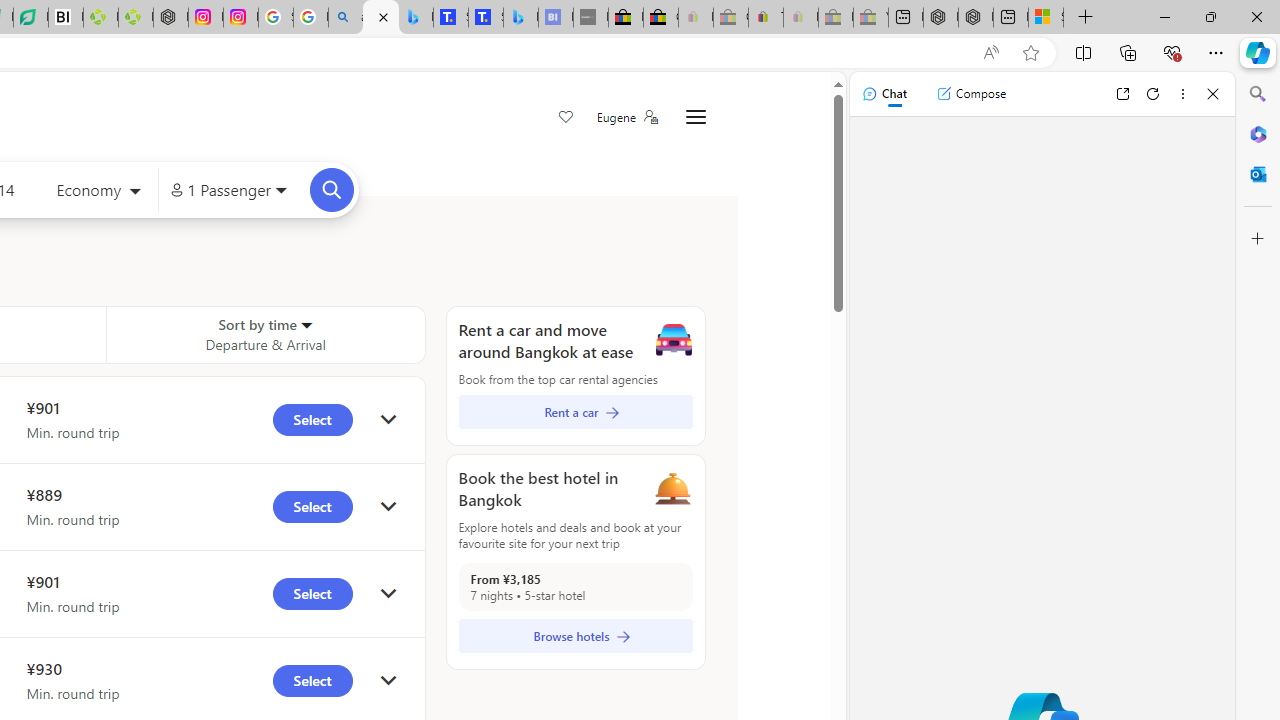 Image resolution: width=1280 pixels, height=720 pixels. I want to click on 1 Passenger, so click(228, 190).